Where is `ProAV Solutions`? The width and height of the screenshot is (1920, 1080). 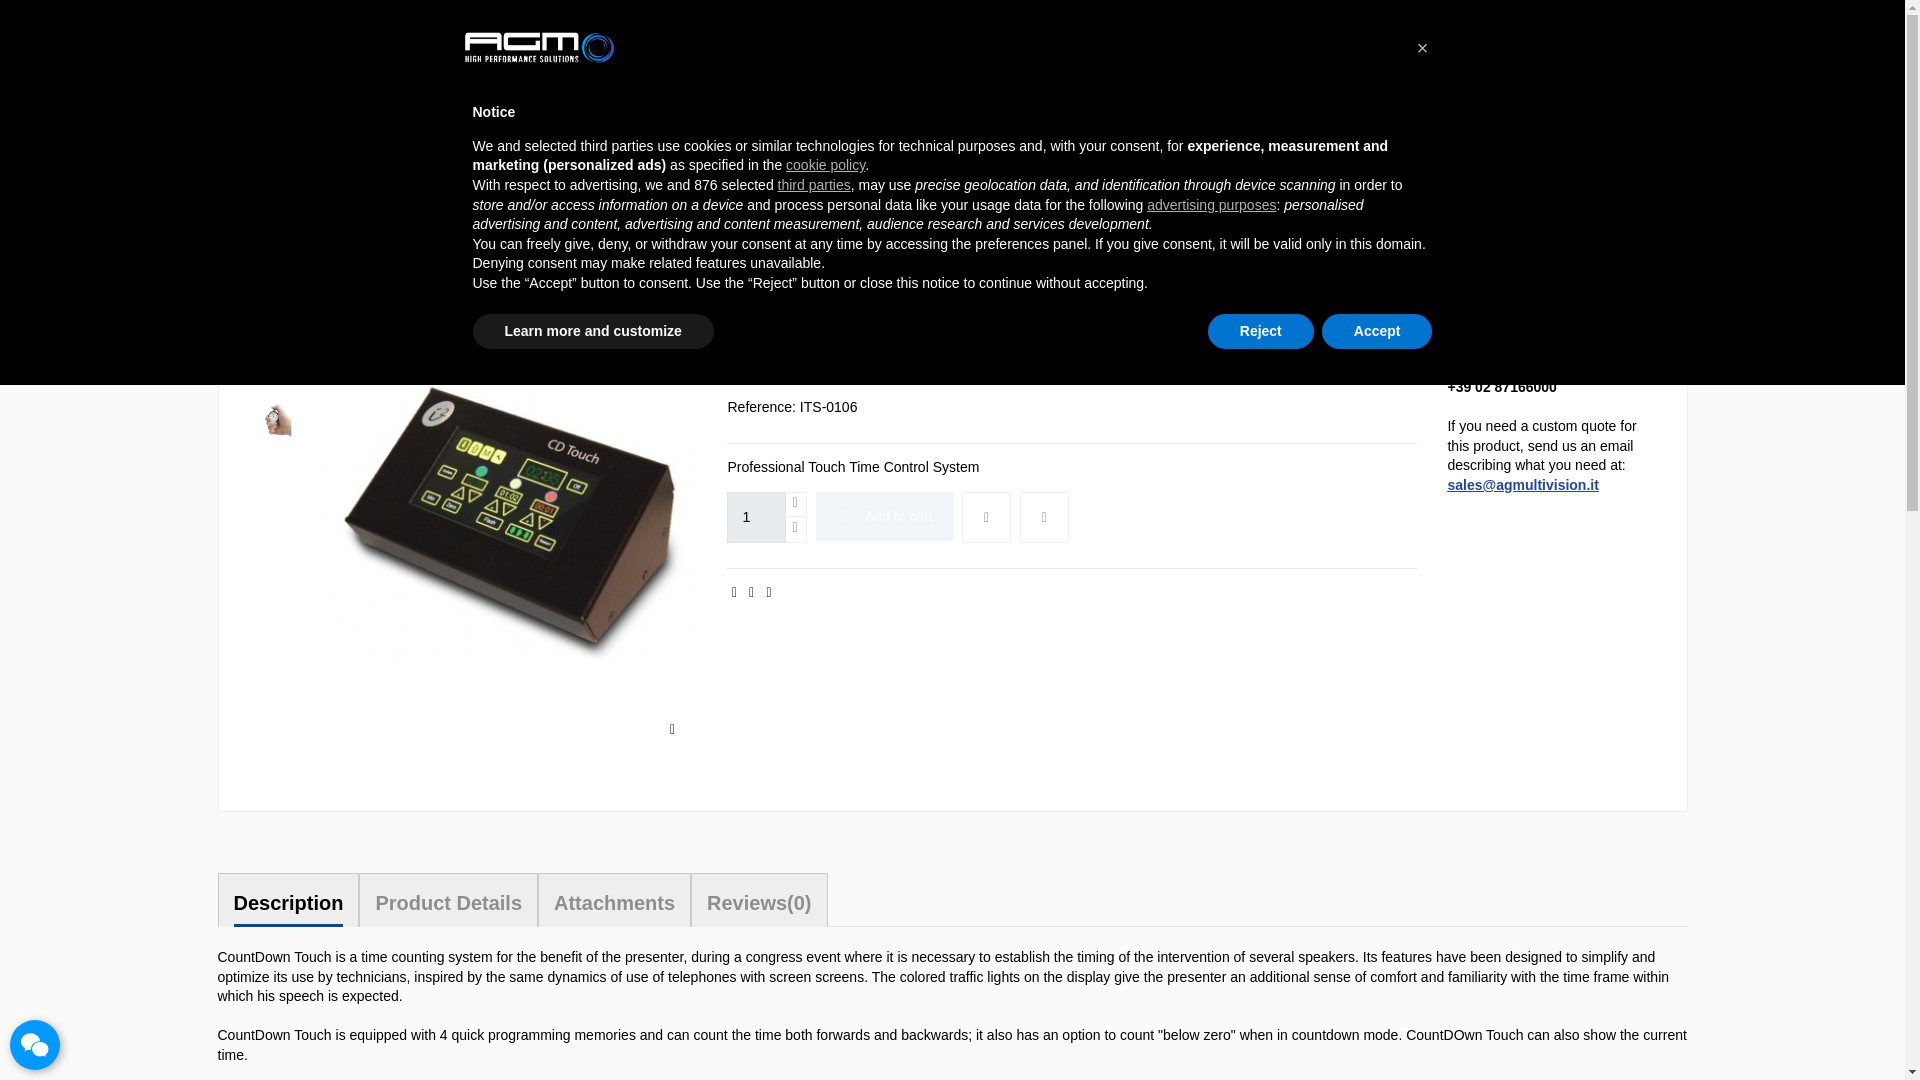
ProAV Solutions is located at coordinates (587, 157).